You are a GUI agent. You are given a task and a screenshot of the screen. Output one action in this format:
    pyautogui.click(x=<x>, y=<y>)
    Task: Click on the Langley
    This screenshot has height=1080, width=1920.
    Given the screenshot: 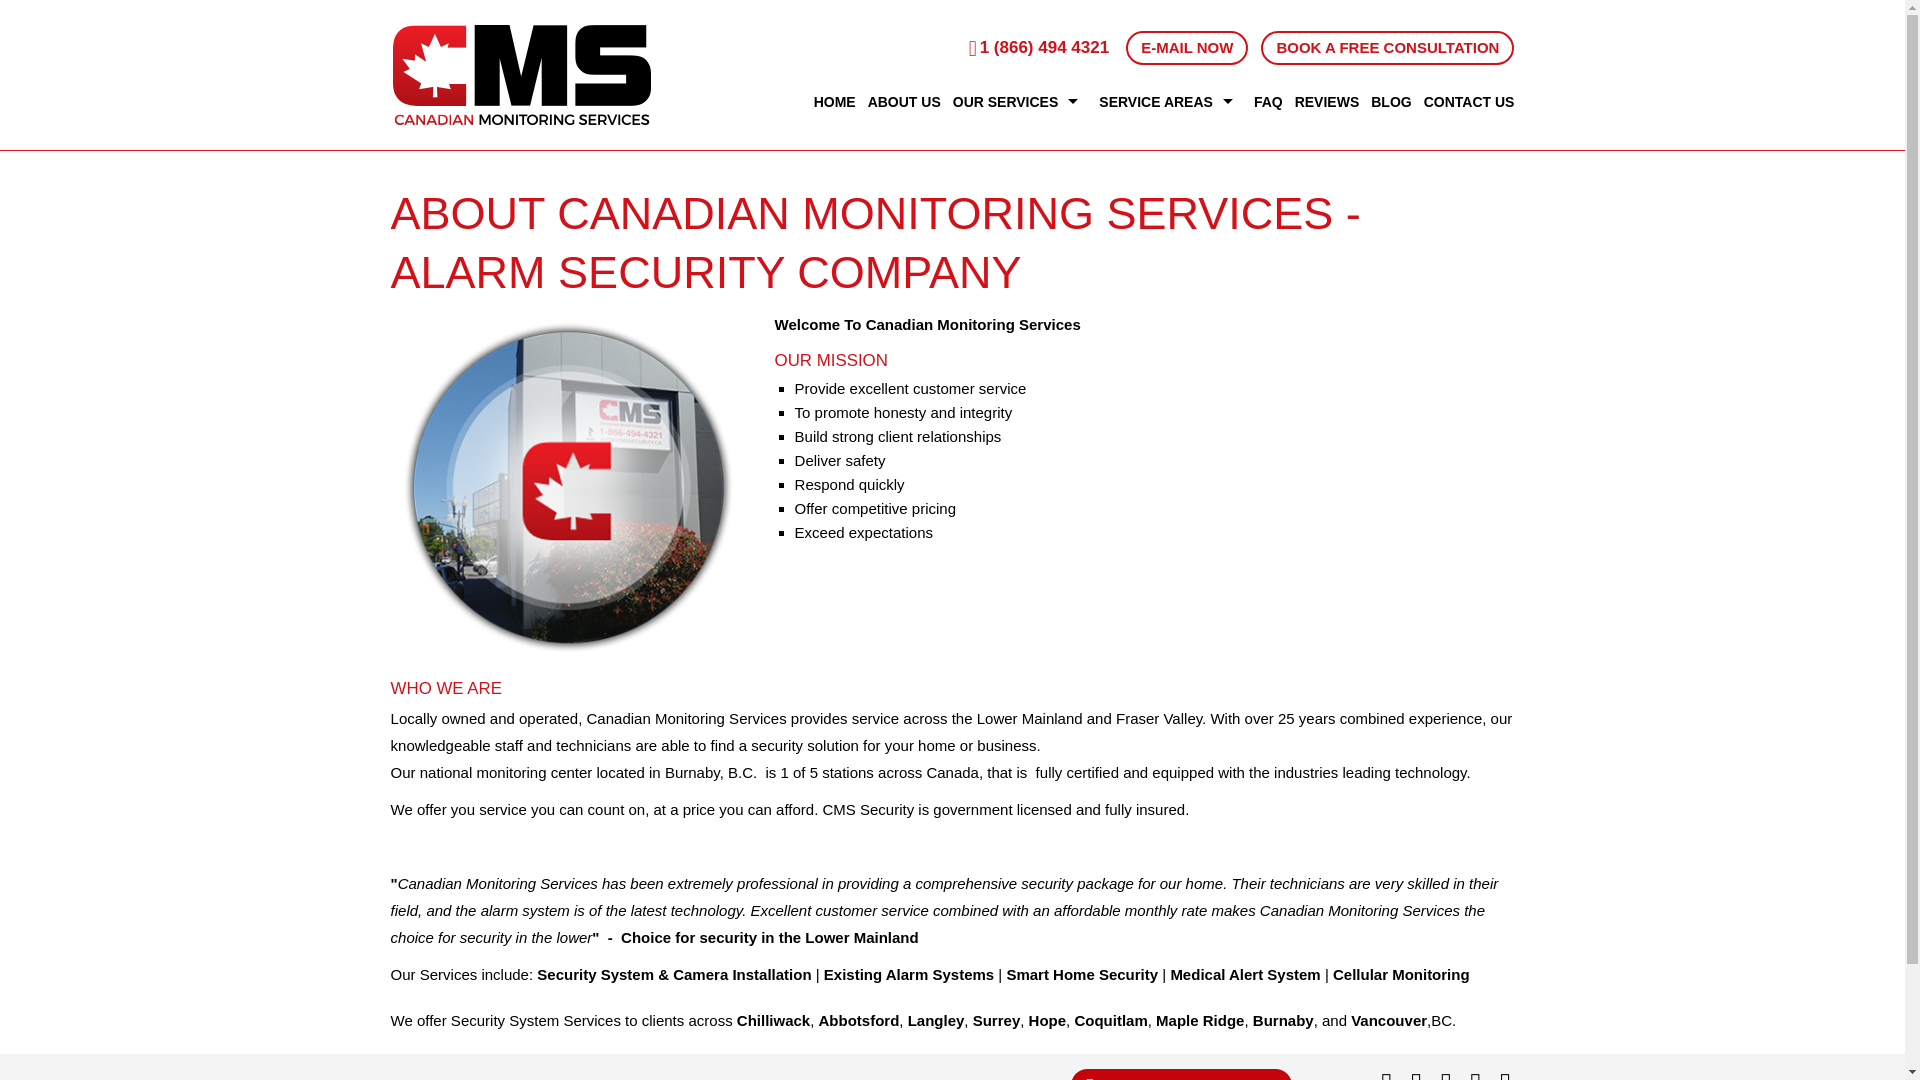 What is the action you would take?
    pyautogui.click(x=936, y=1020)
    